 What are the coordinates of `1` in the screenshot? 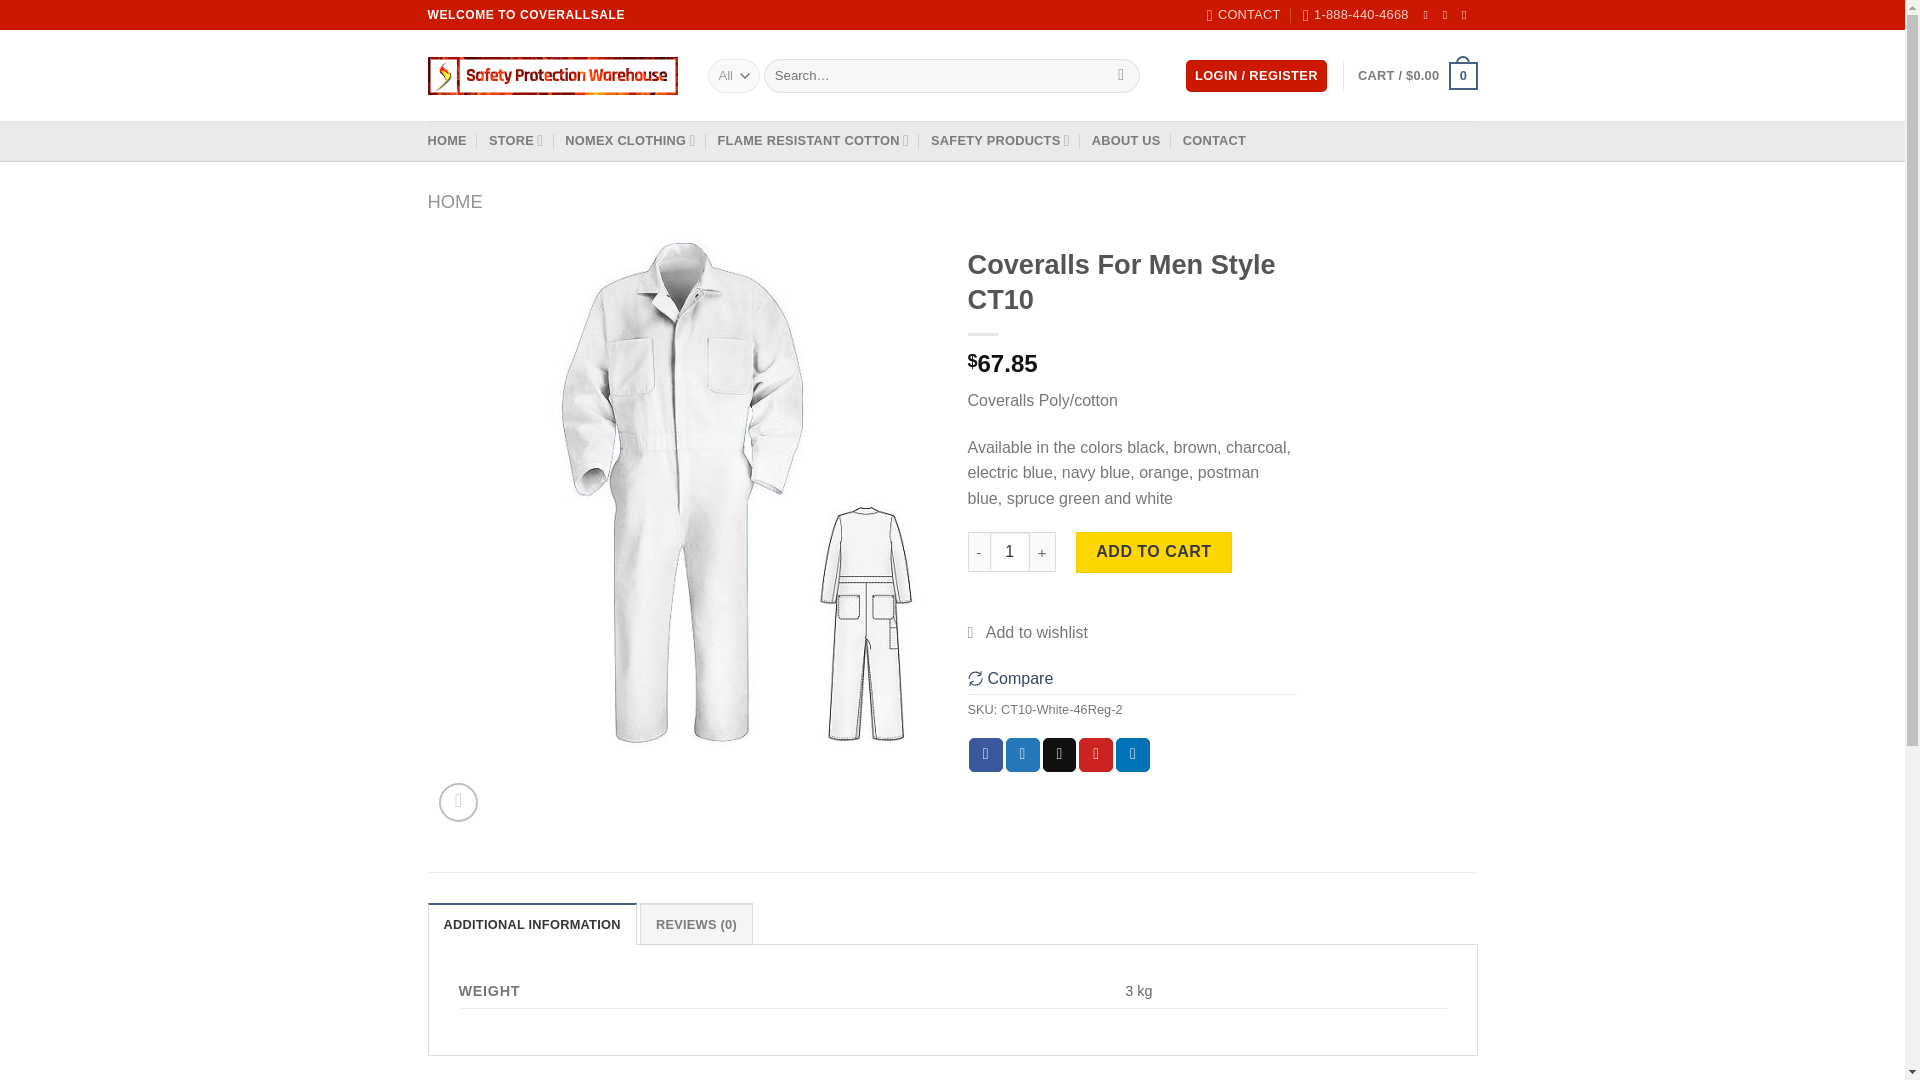 It's located at (1010, 552).